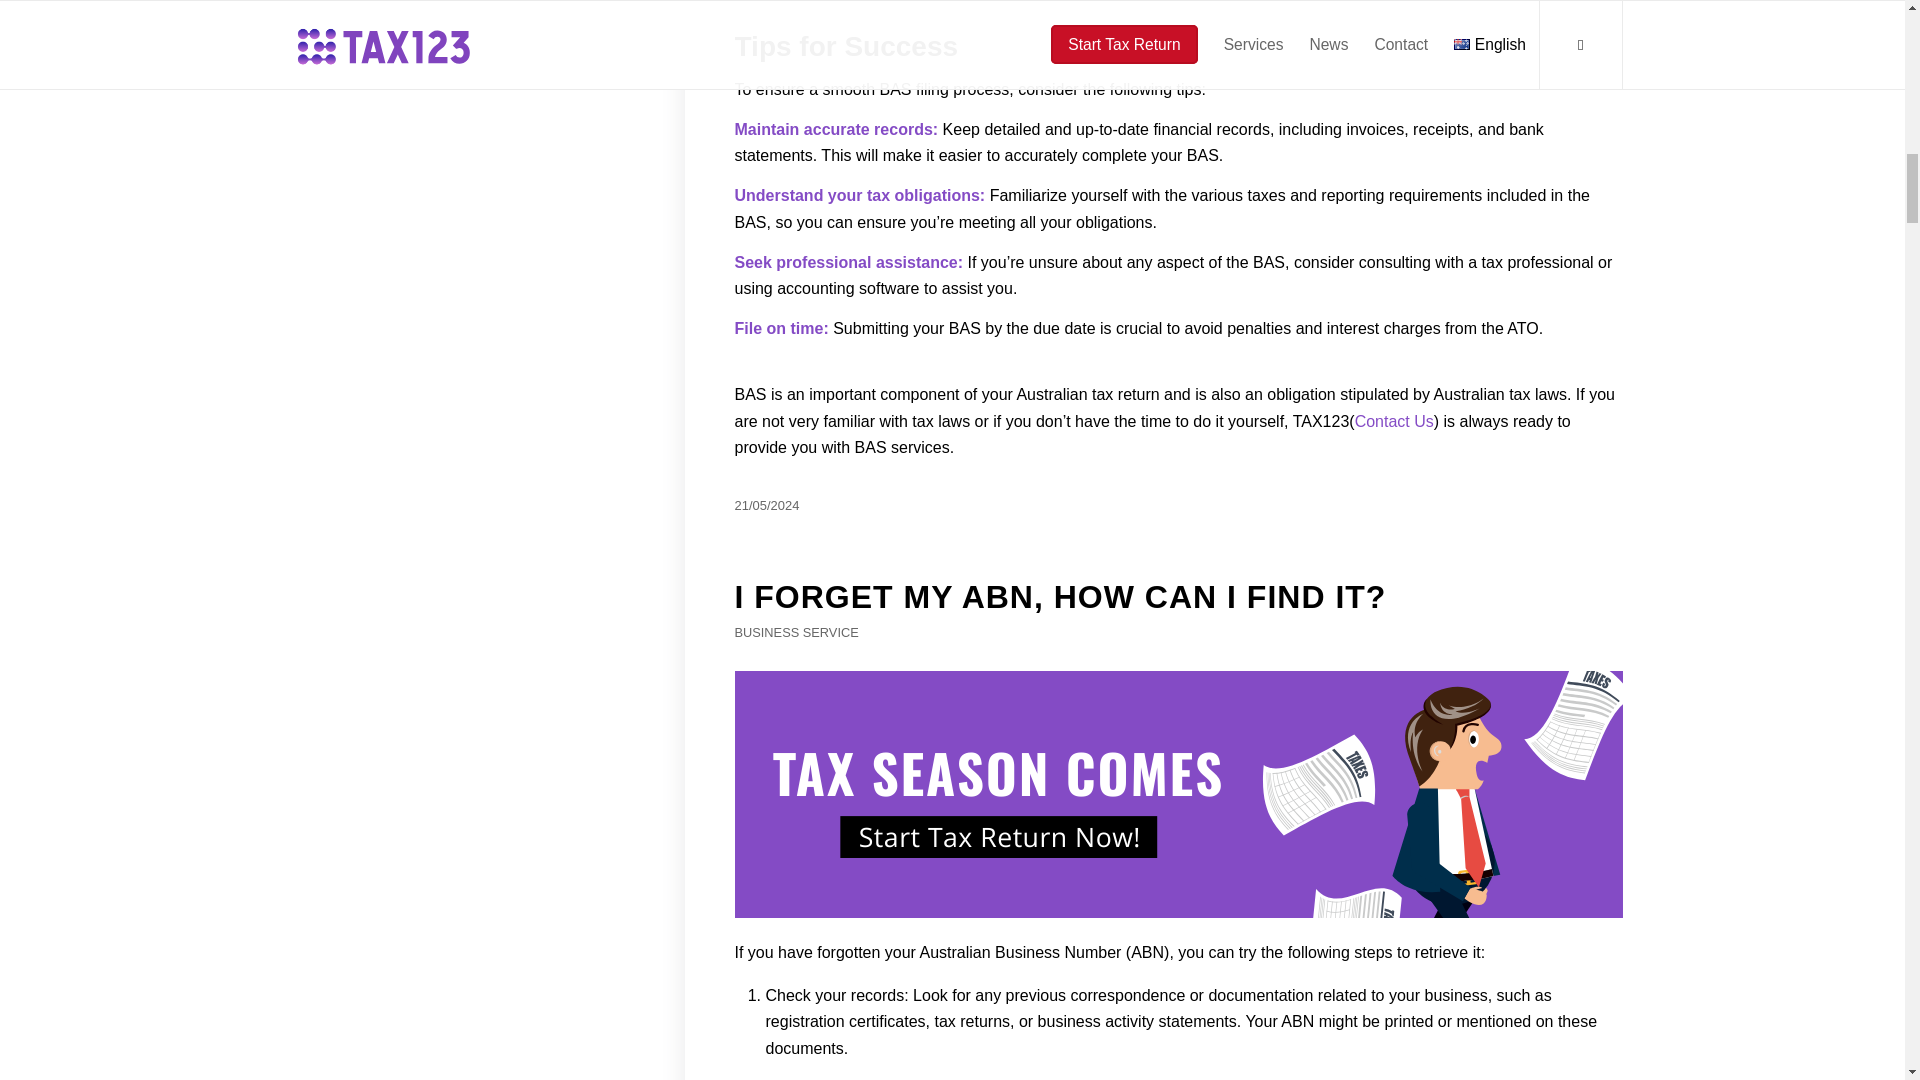 The width and height of the screenshot is (1920, 1080). I want to click on Permanent Link: I forget my ABN, how can I find it?, so click(1060, 596).